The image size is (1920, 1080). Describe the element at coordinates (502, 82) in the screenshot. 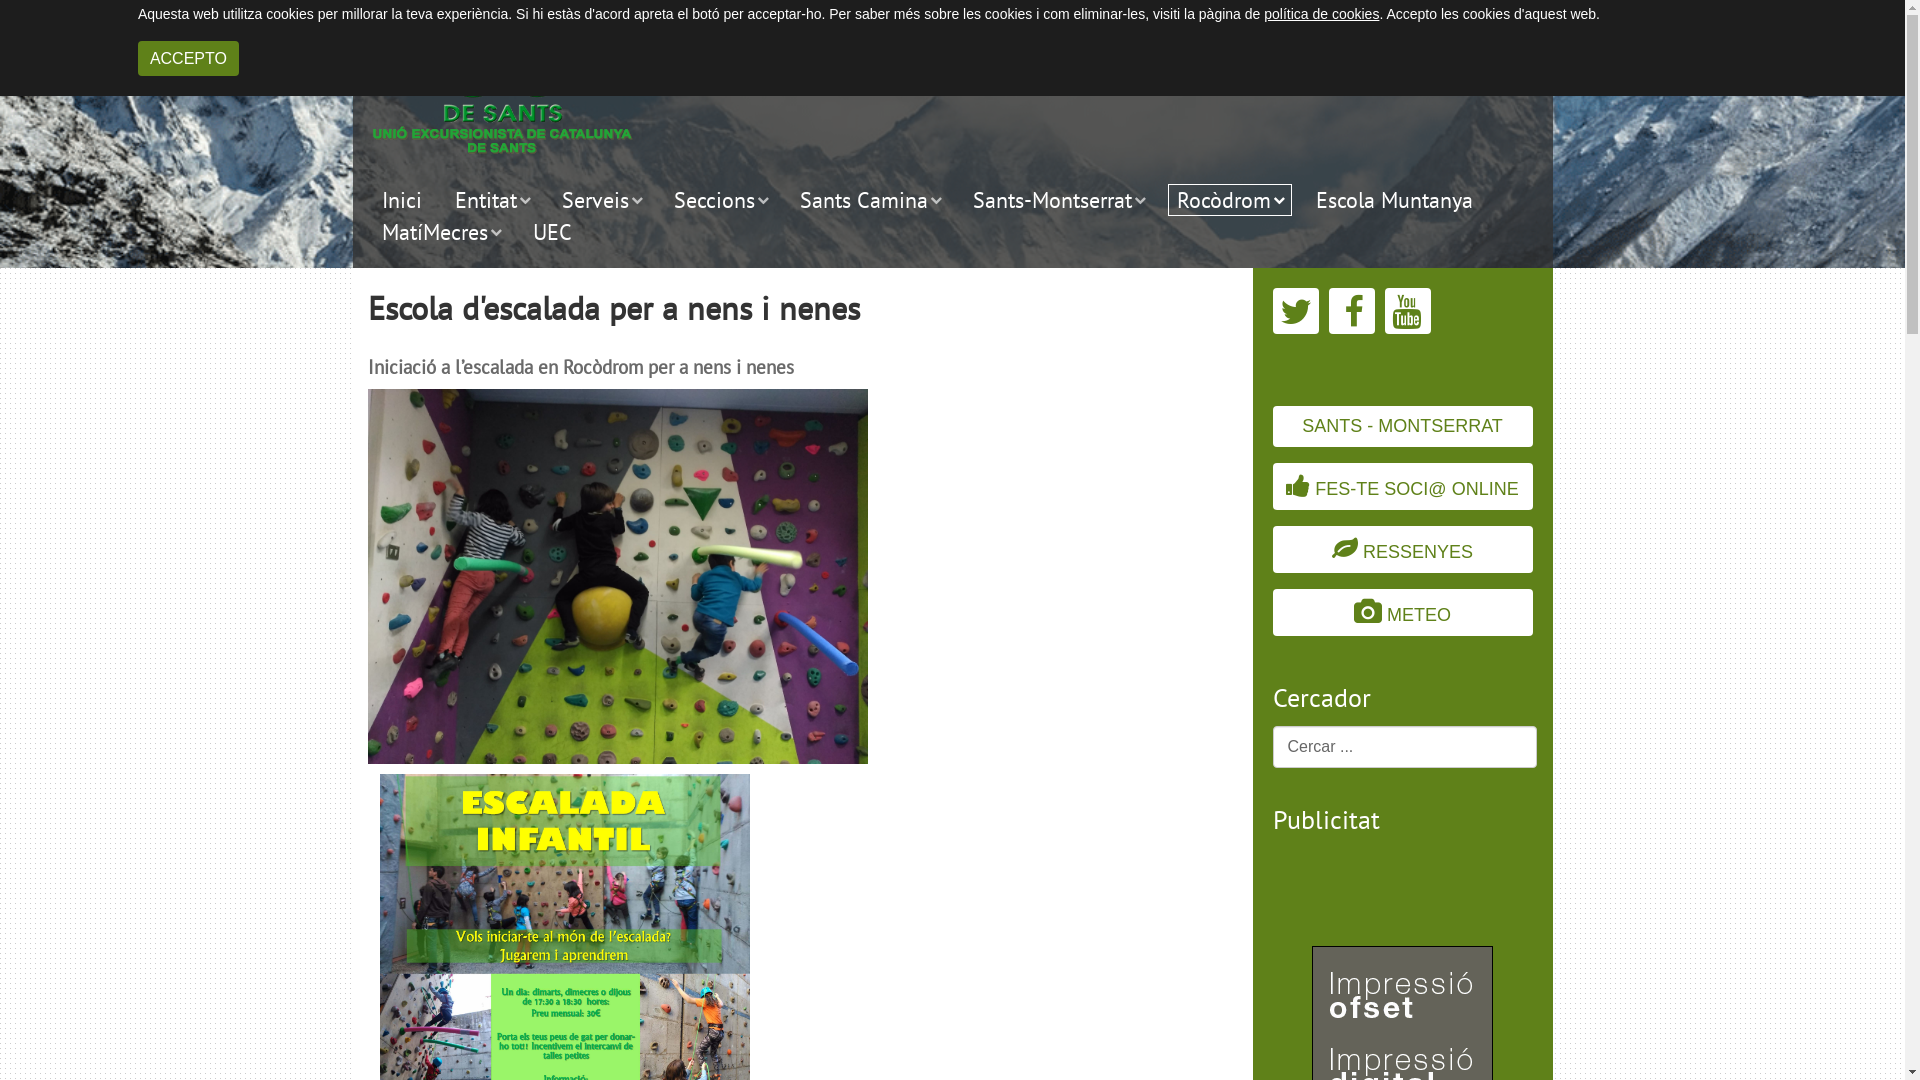

I see `UEC Sants
-` at that location.